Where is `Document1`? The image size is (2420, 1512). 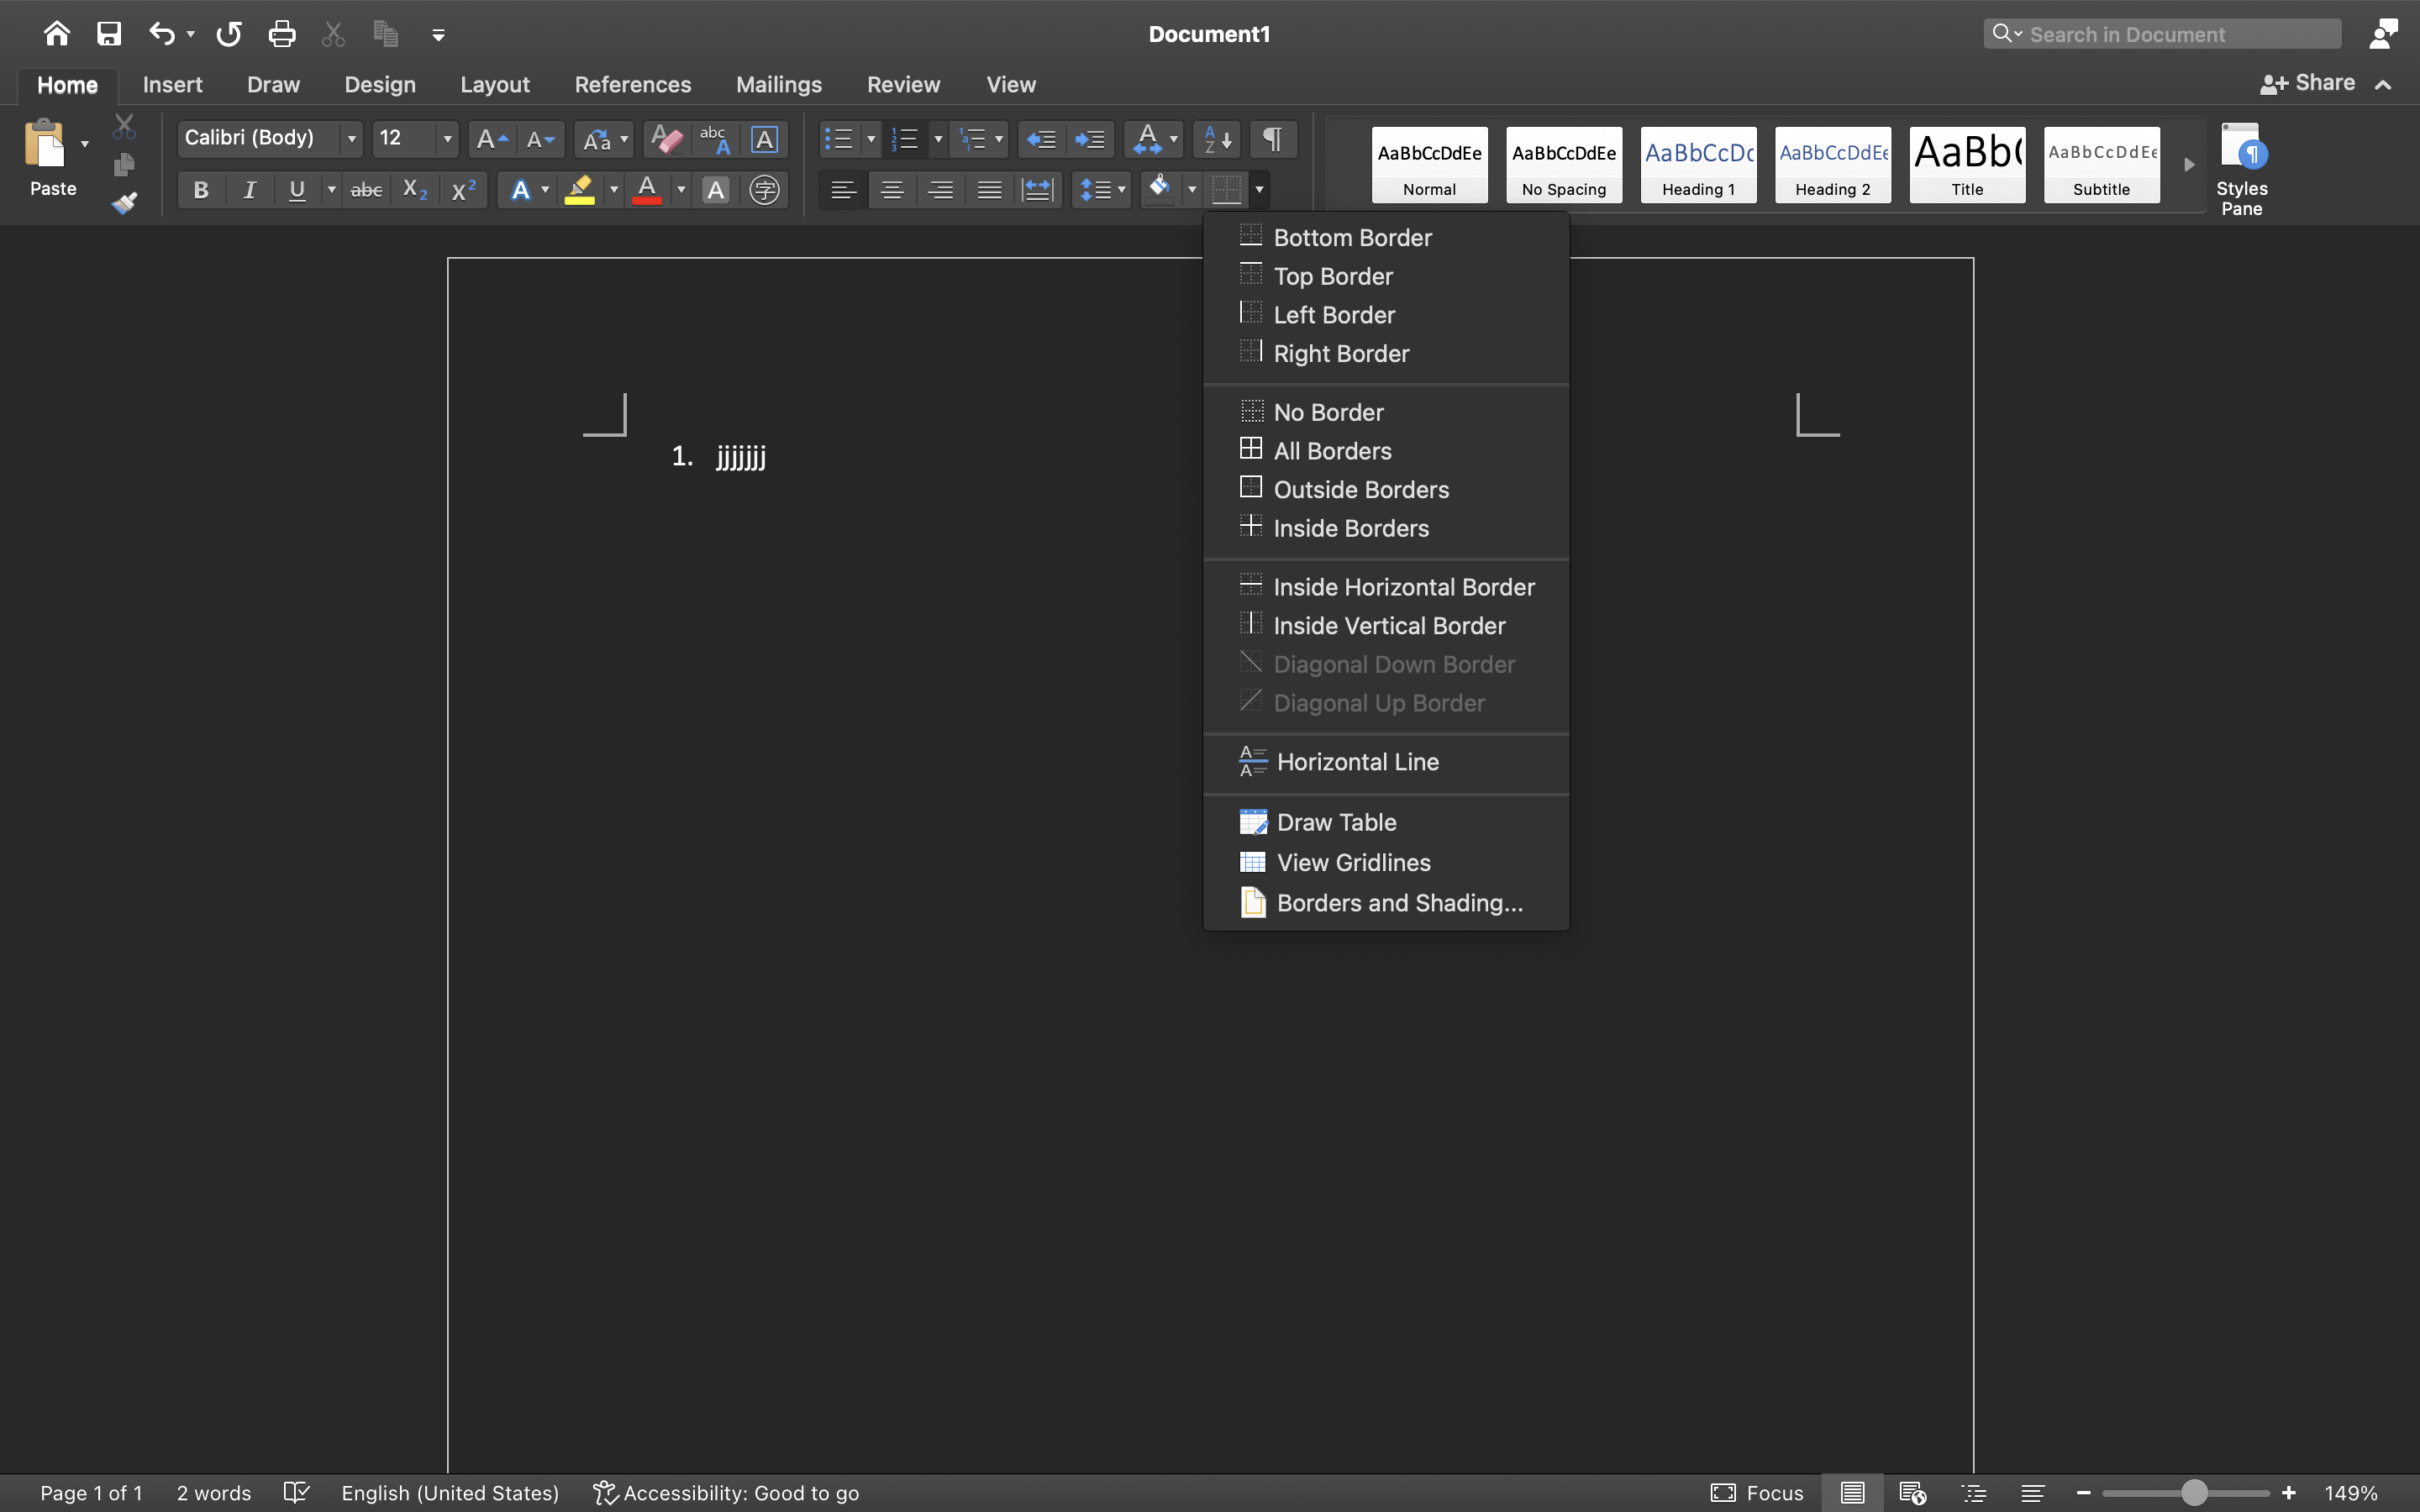 Document1 is located at coordinates (1209, 34).